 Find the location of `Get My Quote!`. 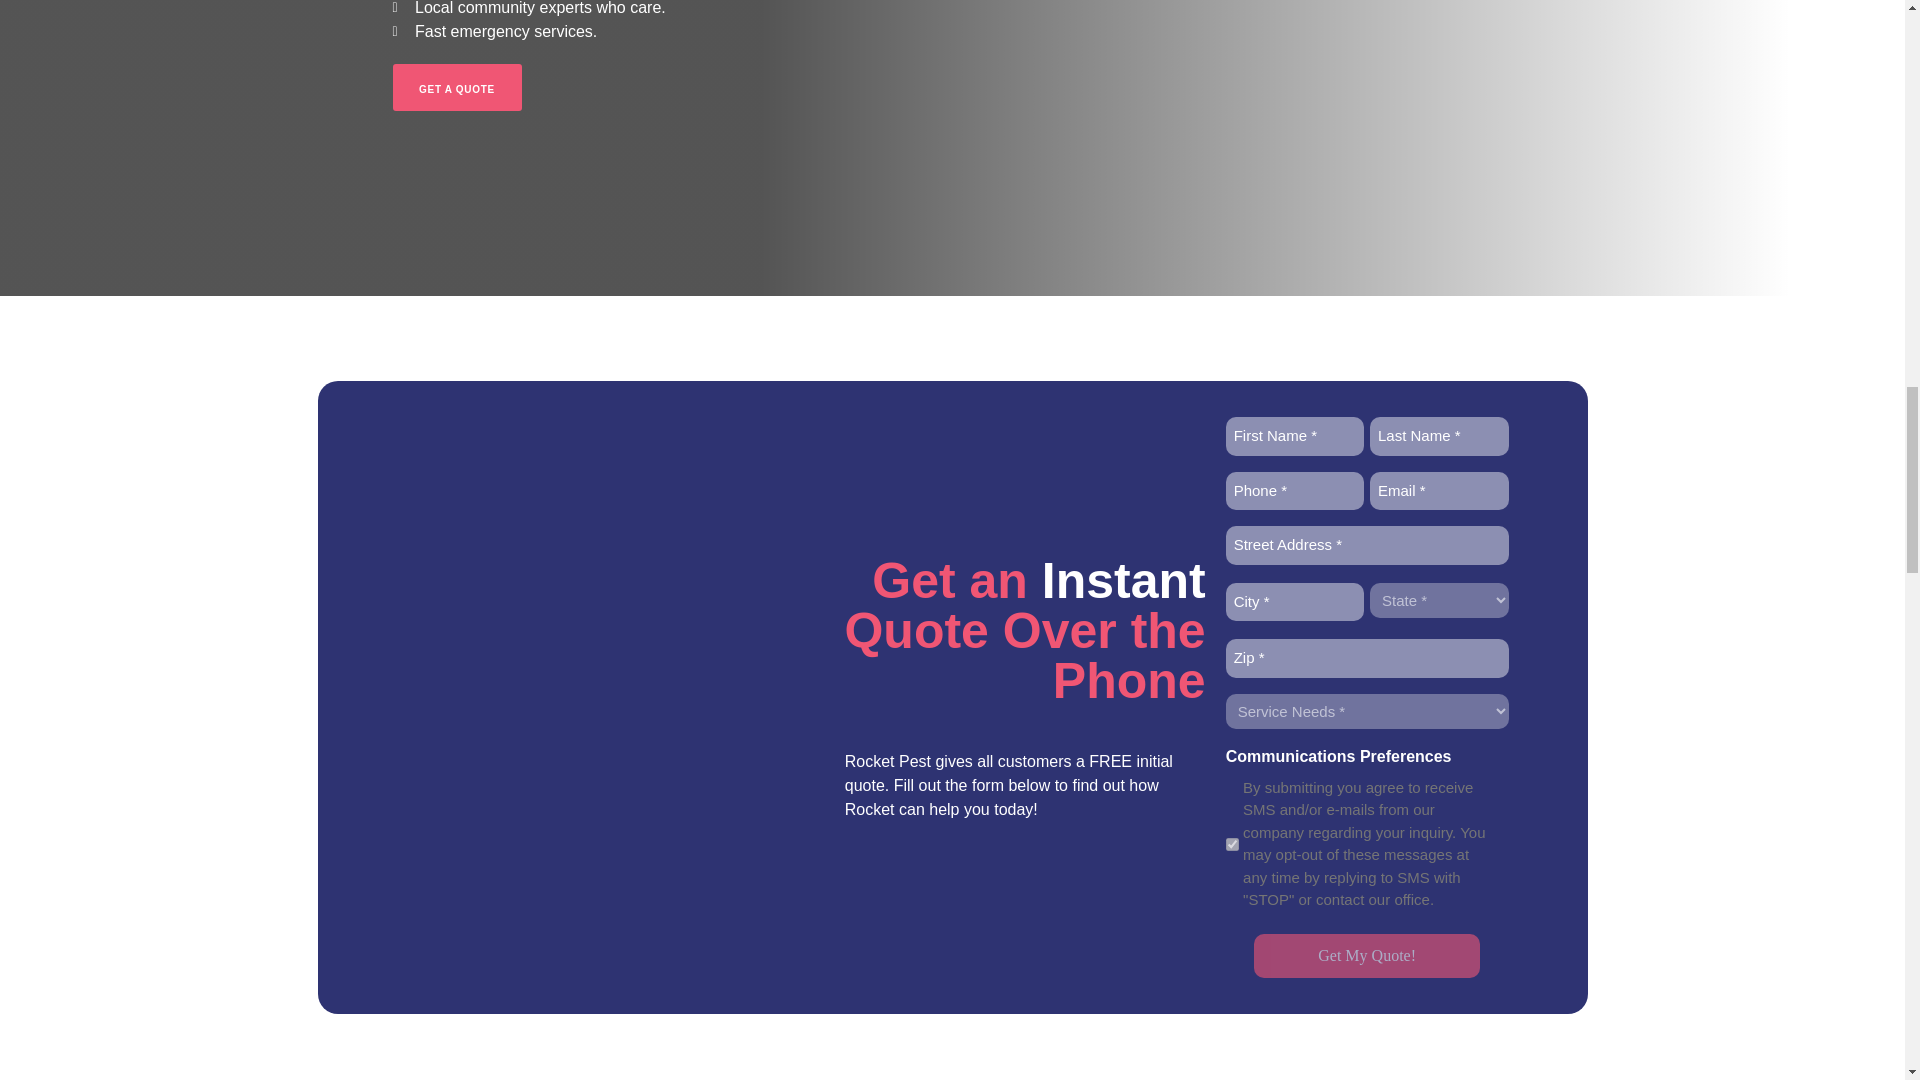

Get My Quote! is located at coordinates (1366, 956).